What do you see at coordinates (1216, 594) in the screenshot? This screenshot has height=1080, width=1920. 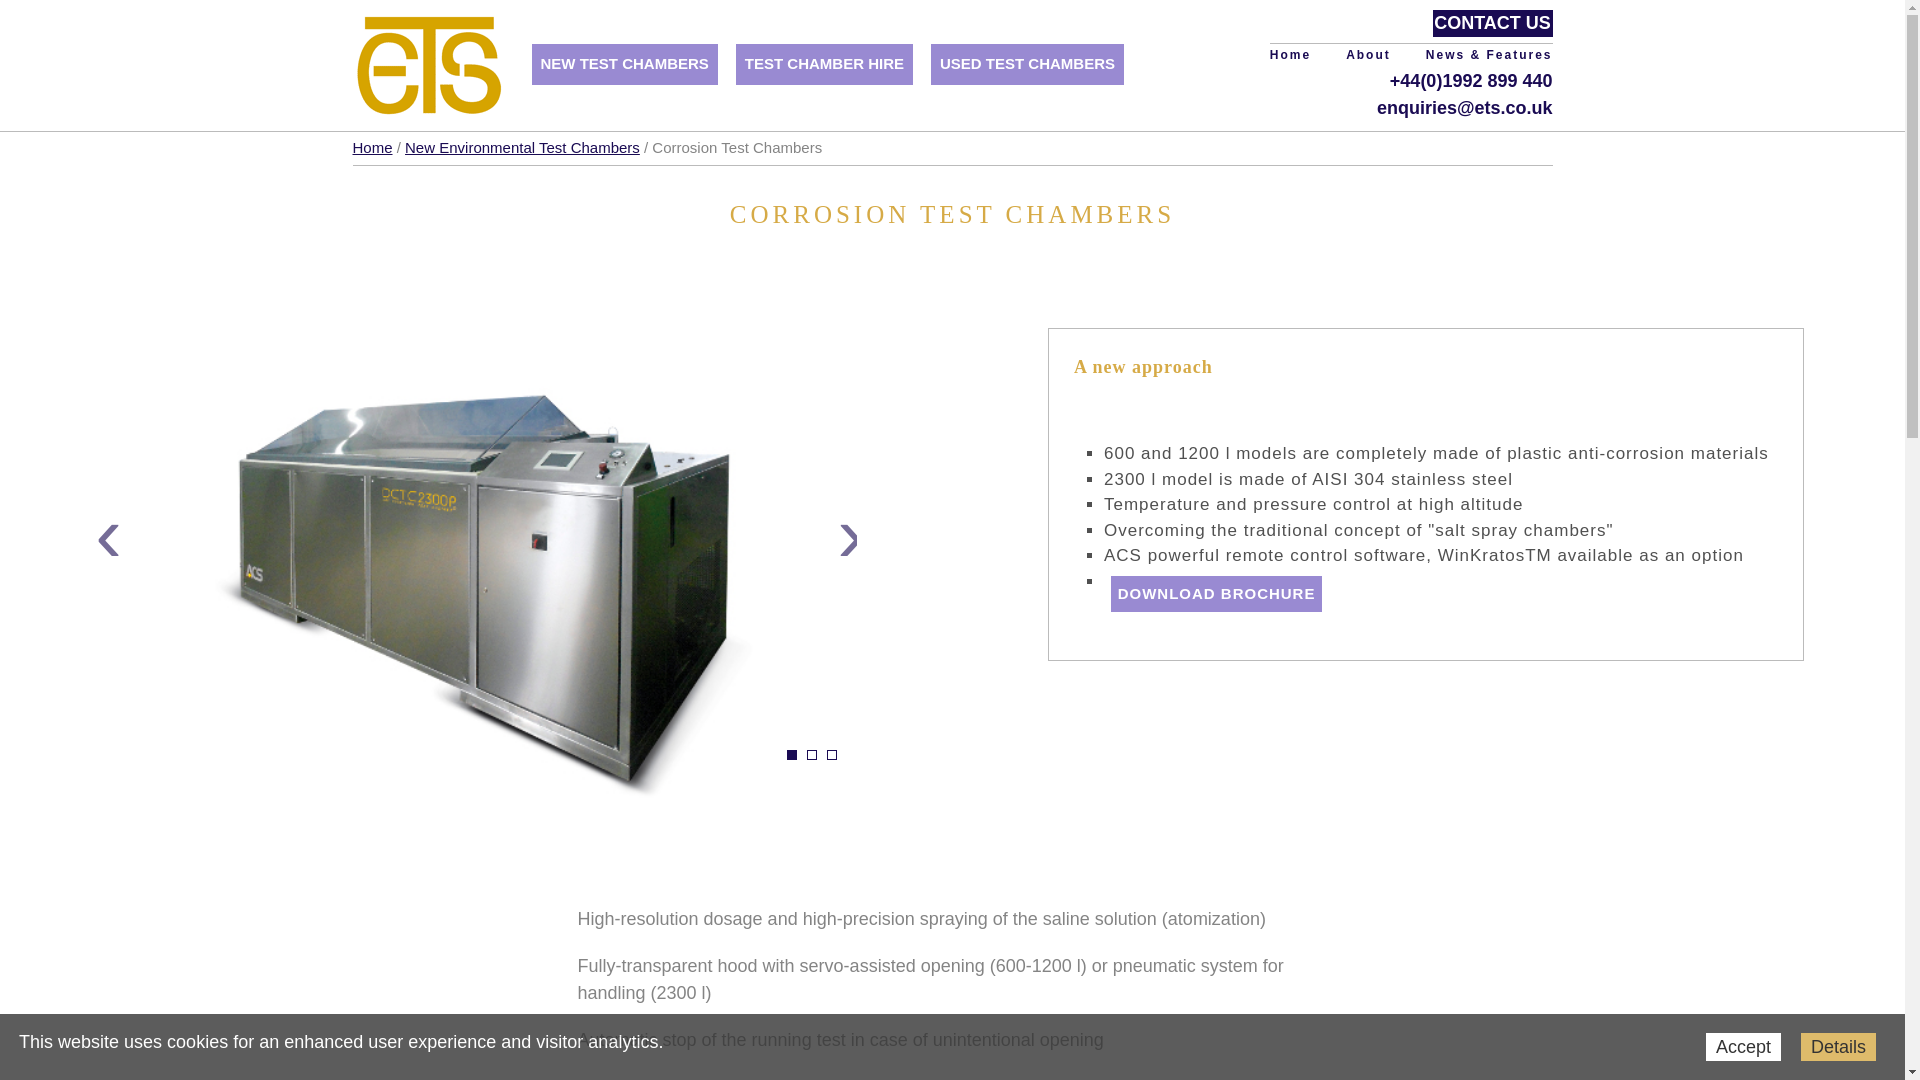 I see `DOWNLOAD BROCHURE` at bounding box center [1216, 594].